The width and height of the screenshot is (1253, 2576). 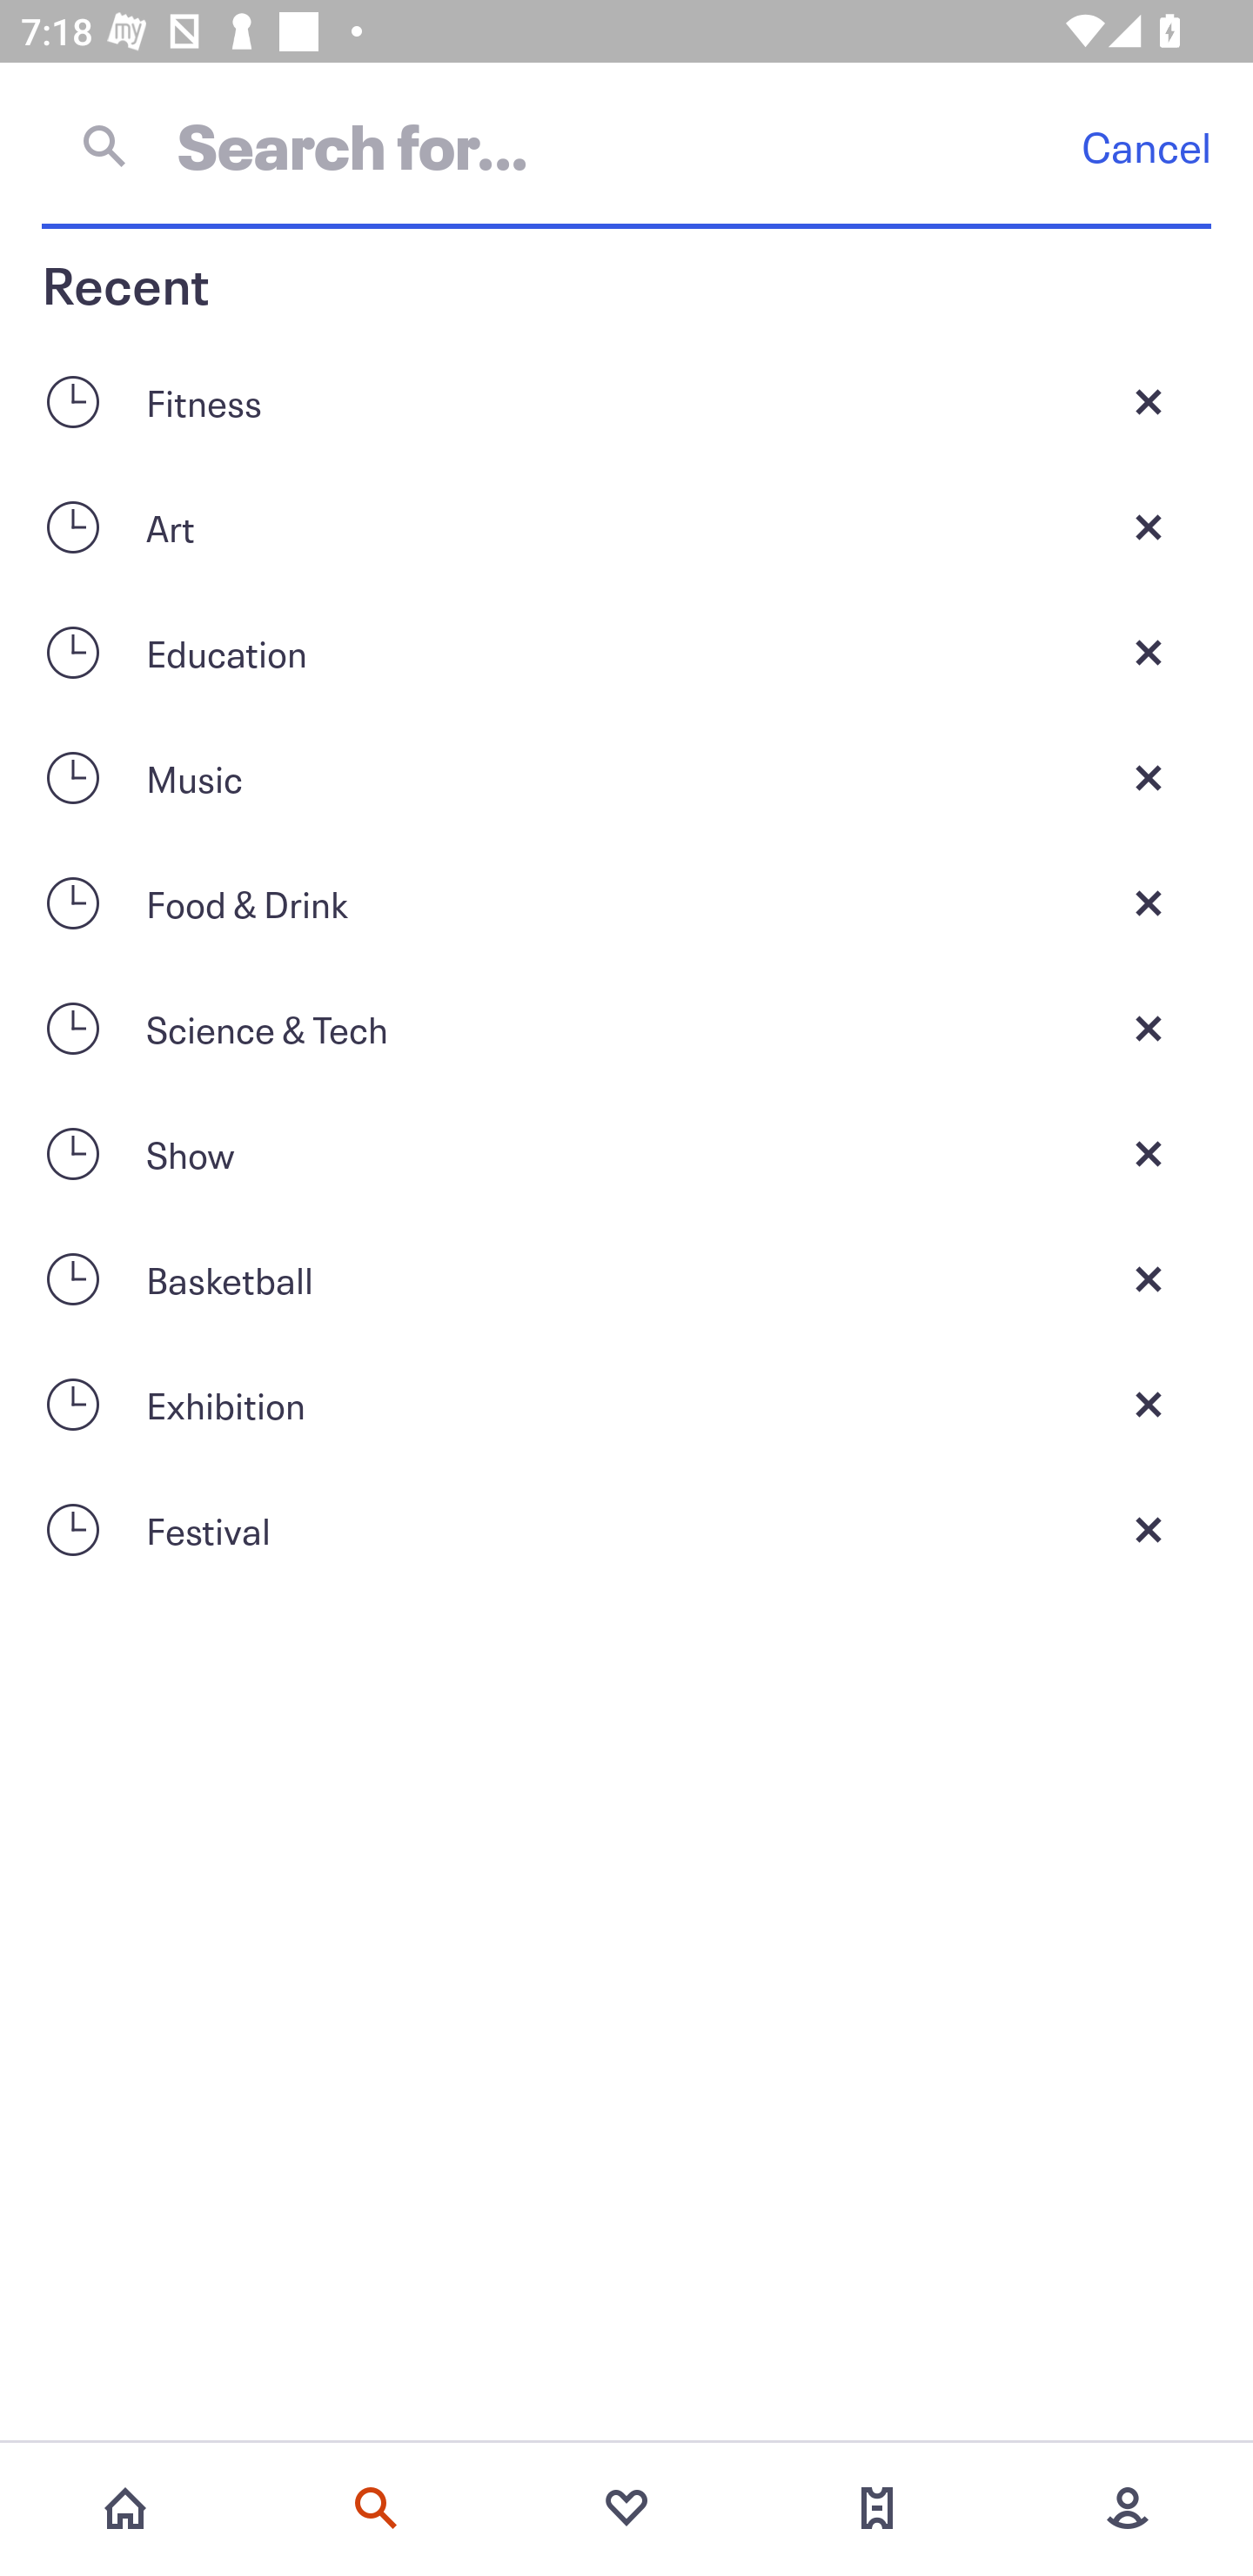 What do you see at coordinates (1149, 1530) in the screenshot?
I see `Close current screen` at bounding box center [1149, 1530].